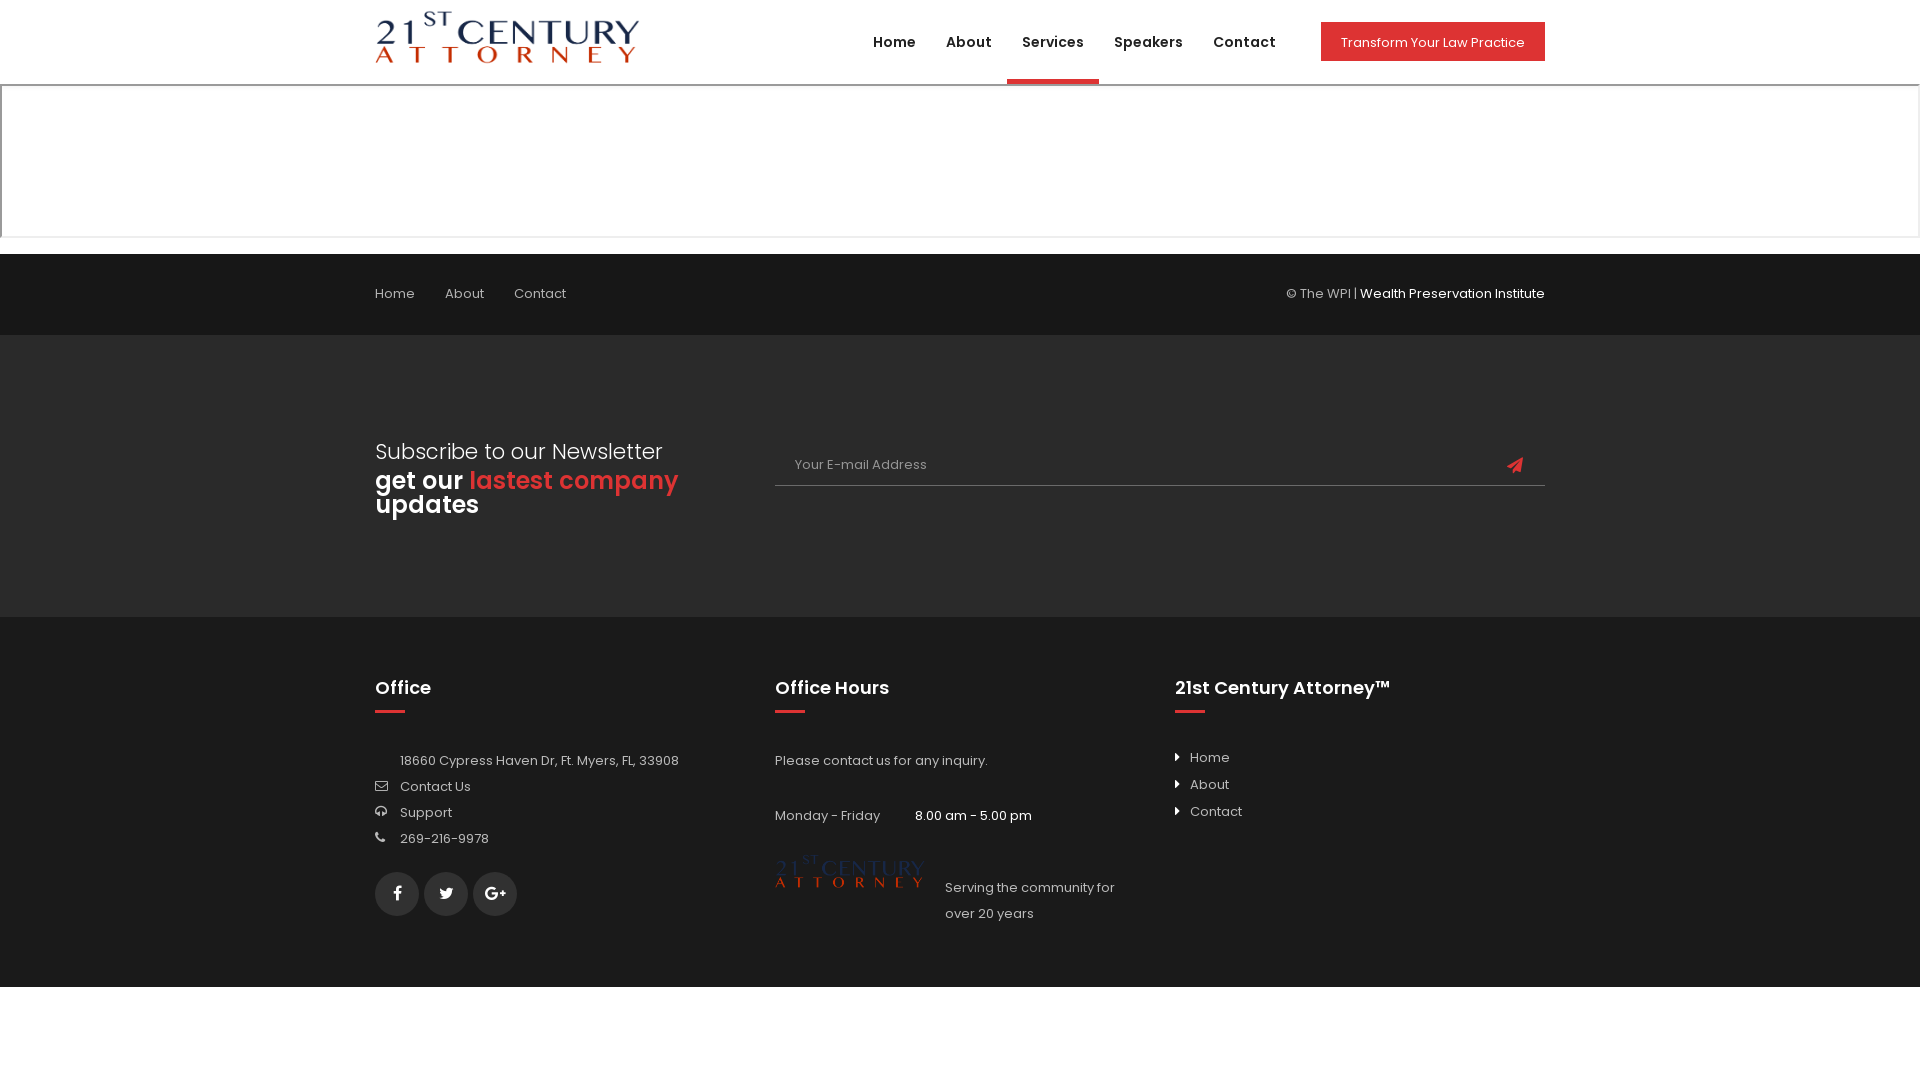  What do you see at coordinates (1515, 465) in the screenshot?
I see `Subscribe` at bounding box center [1515, 465].